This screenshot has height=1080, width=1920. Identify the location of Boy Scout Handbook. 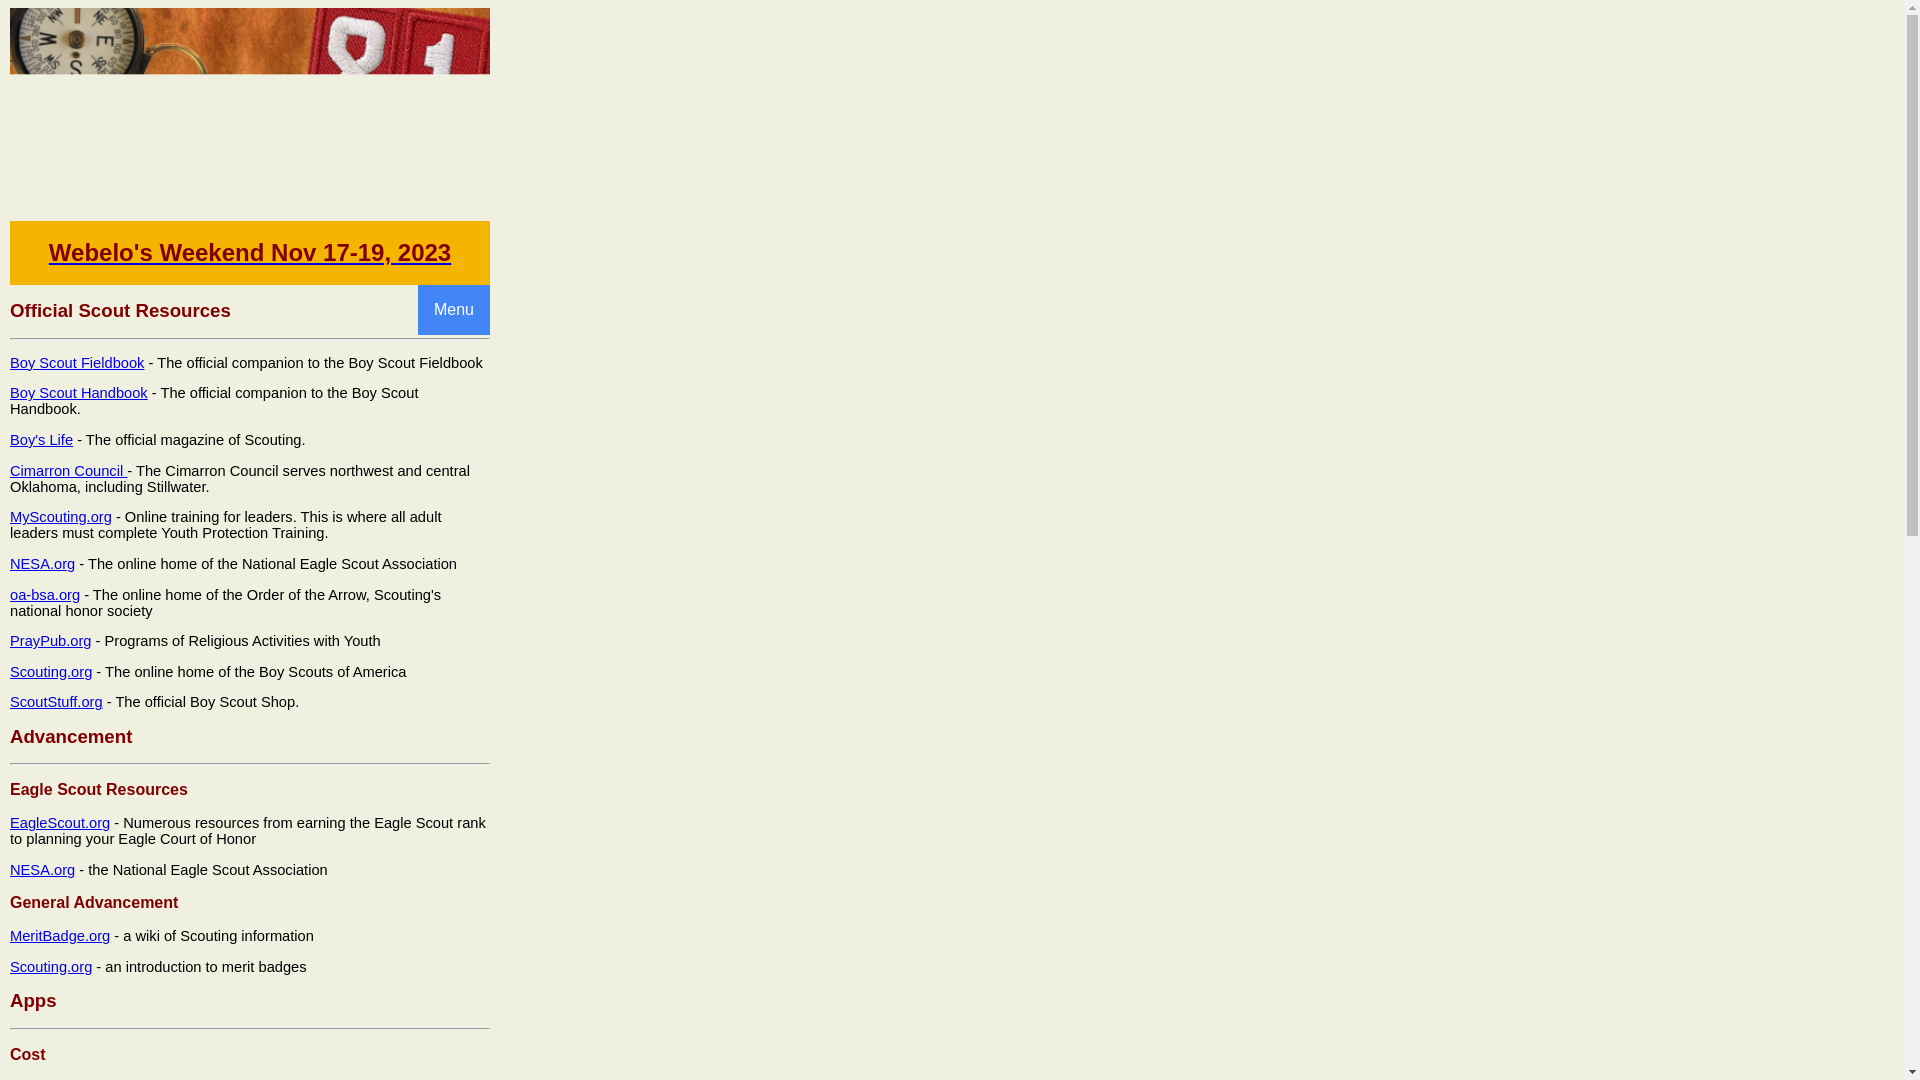
(78, 392).